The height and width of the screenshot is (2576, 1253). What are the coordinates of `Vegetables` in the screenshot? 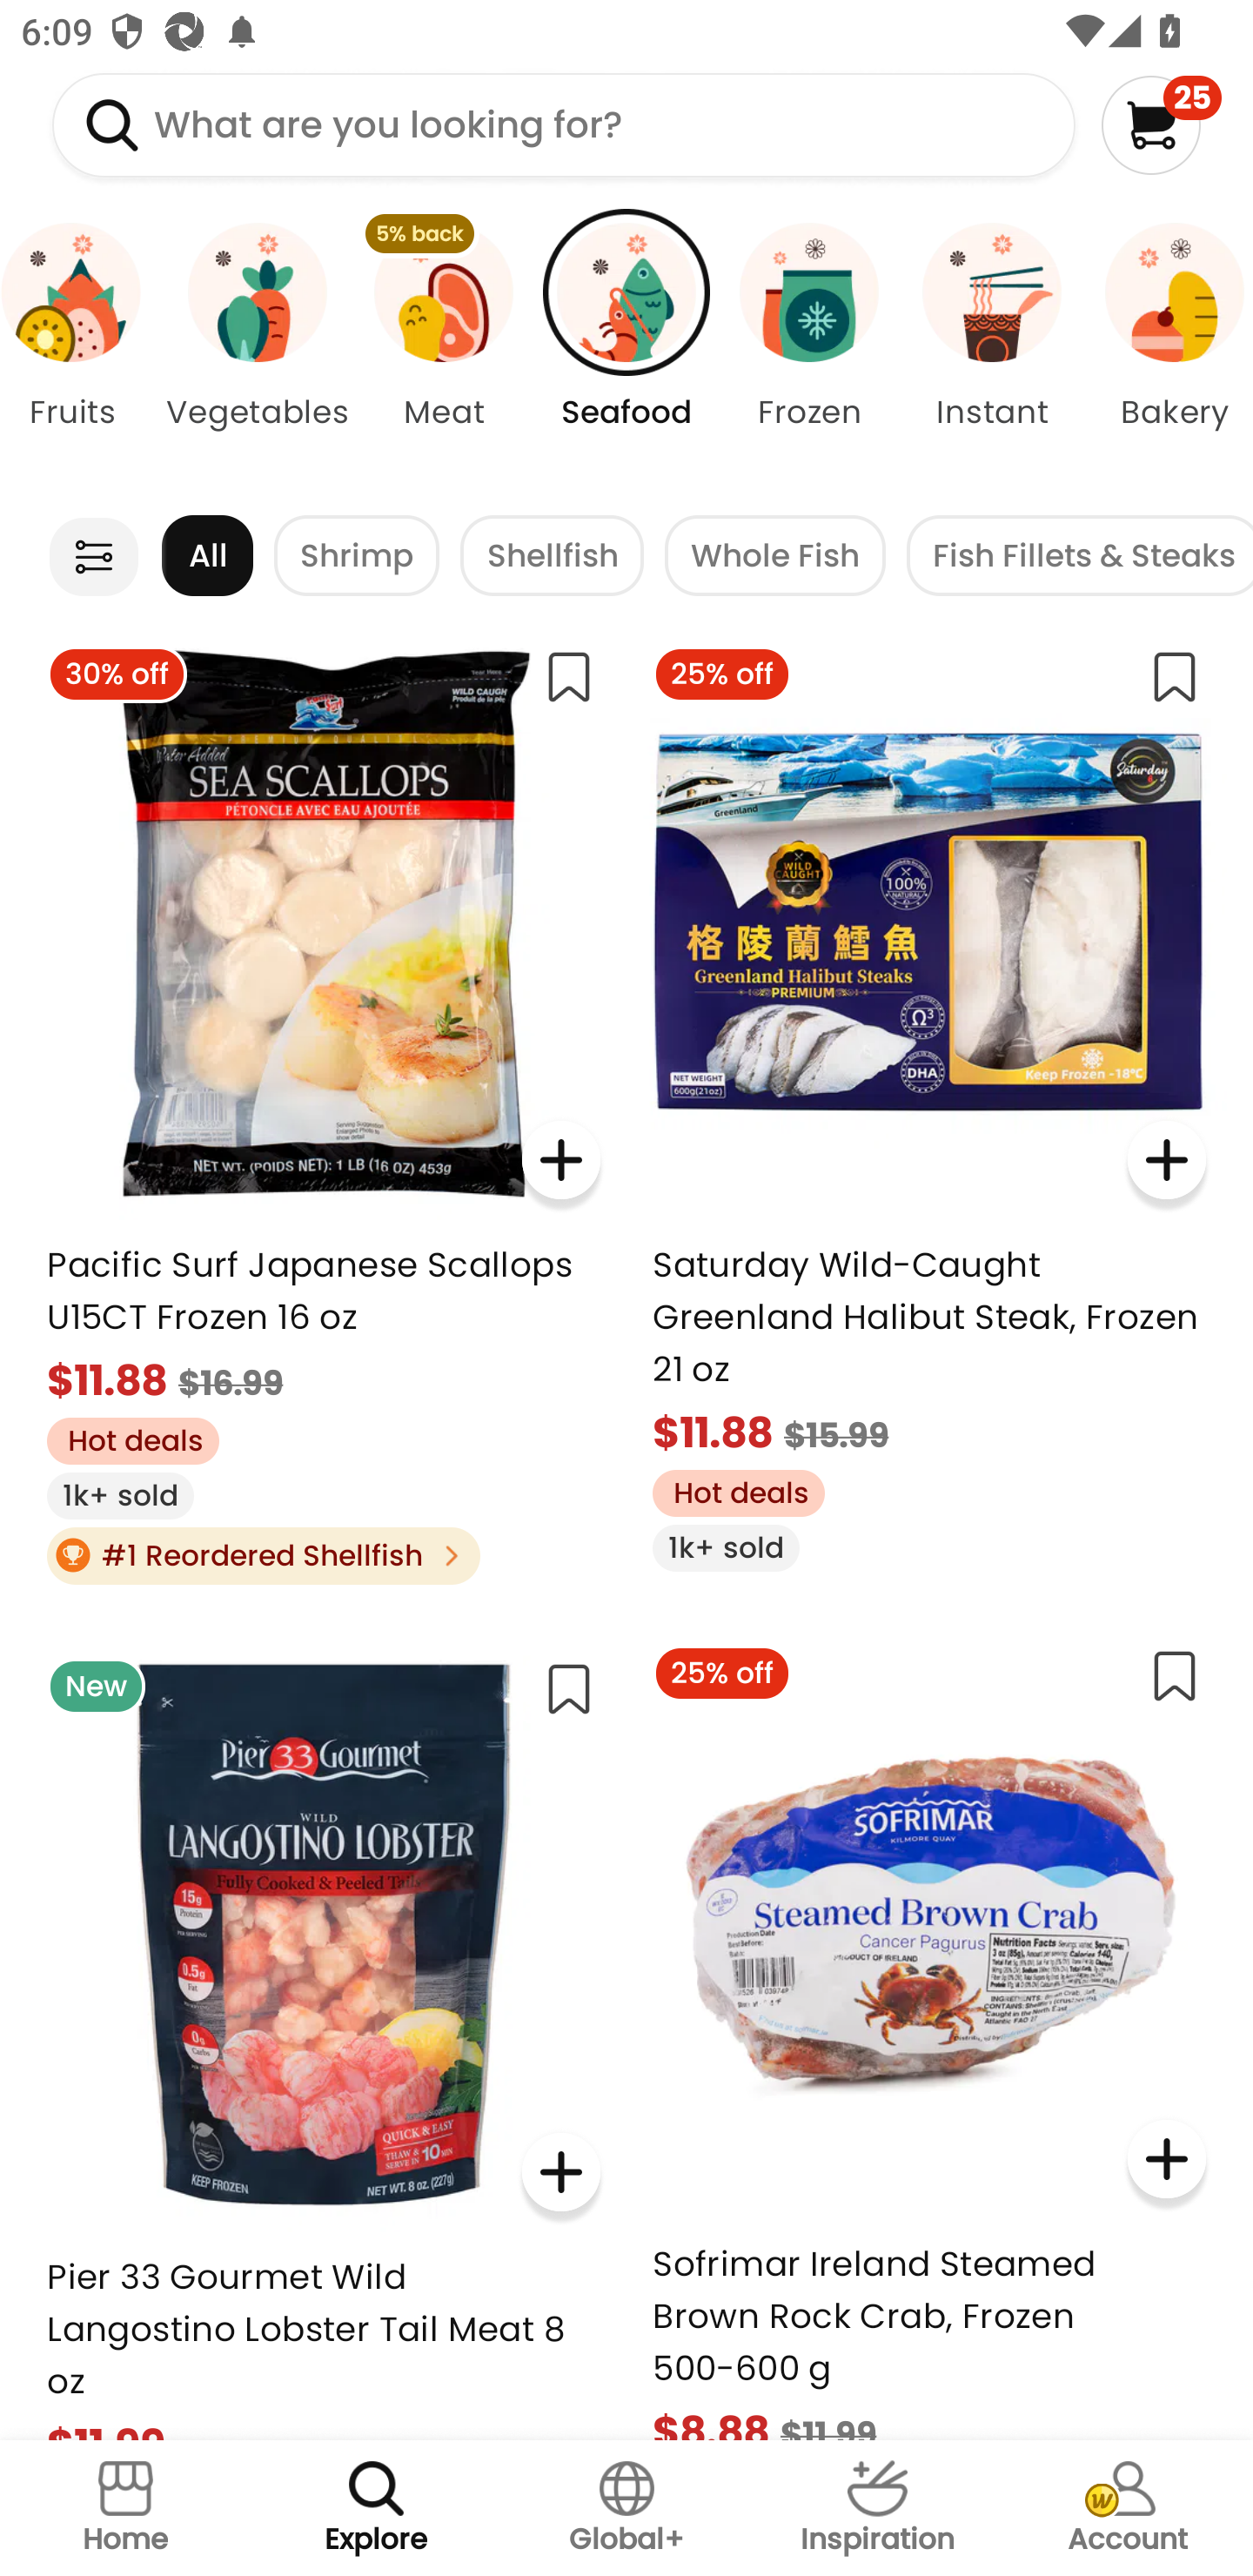 It's located at (258, 352).